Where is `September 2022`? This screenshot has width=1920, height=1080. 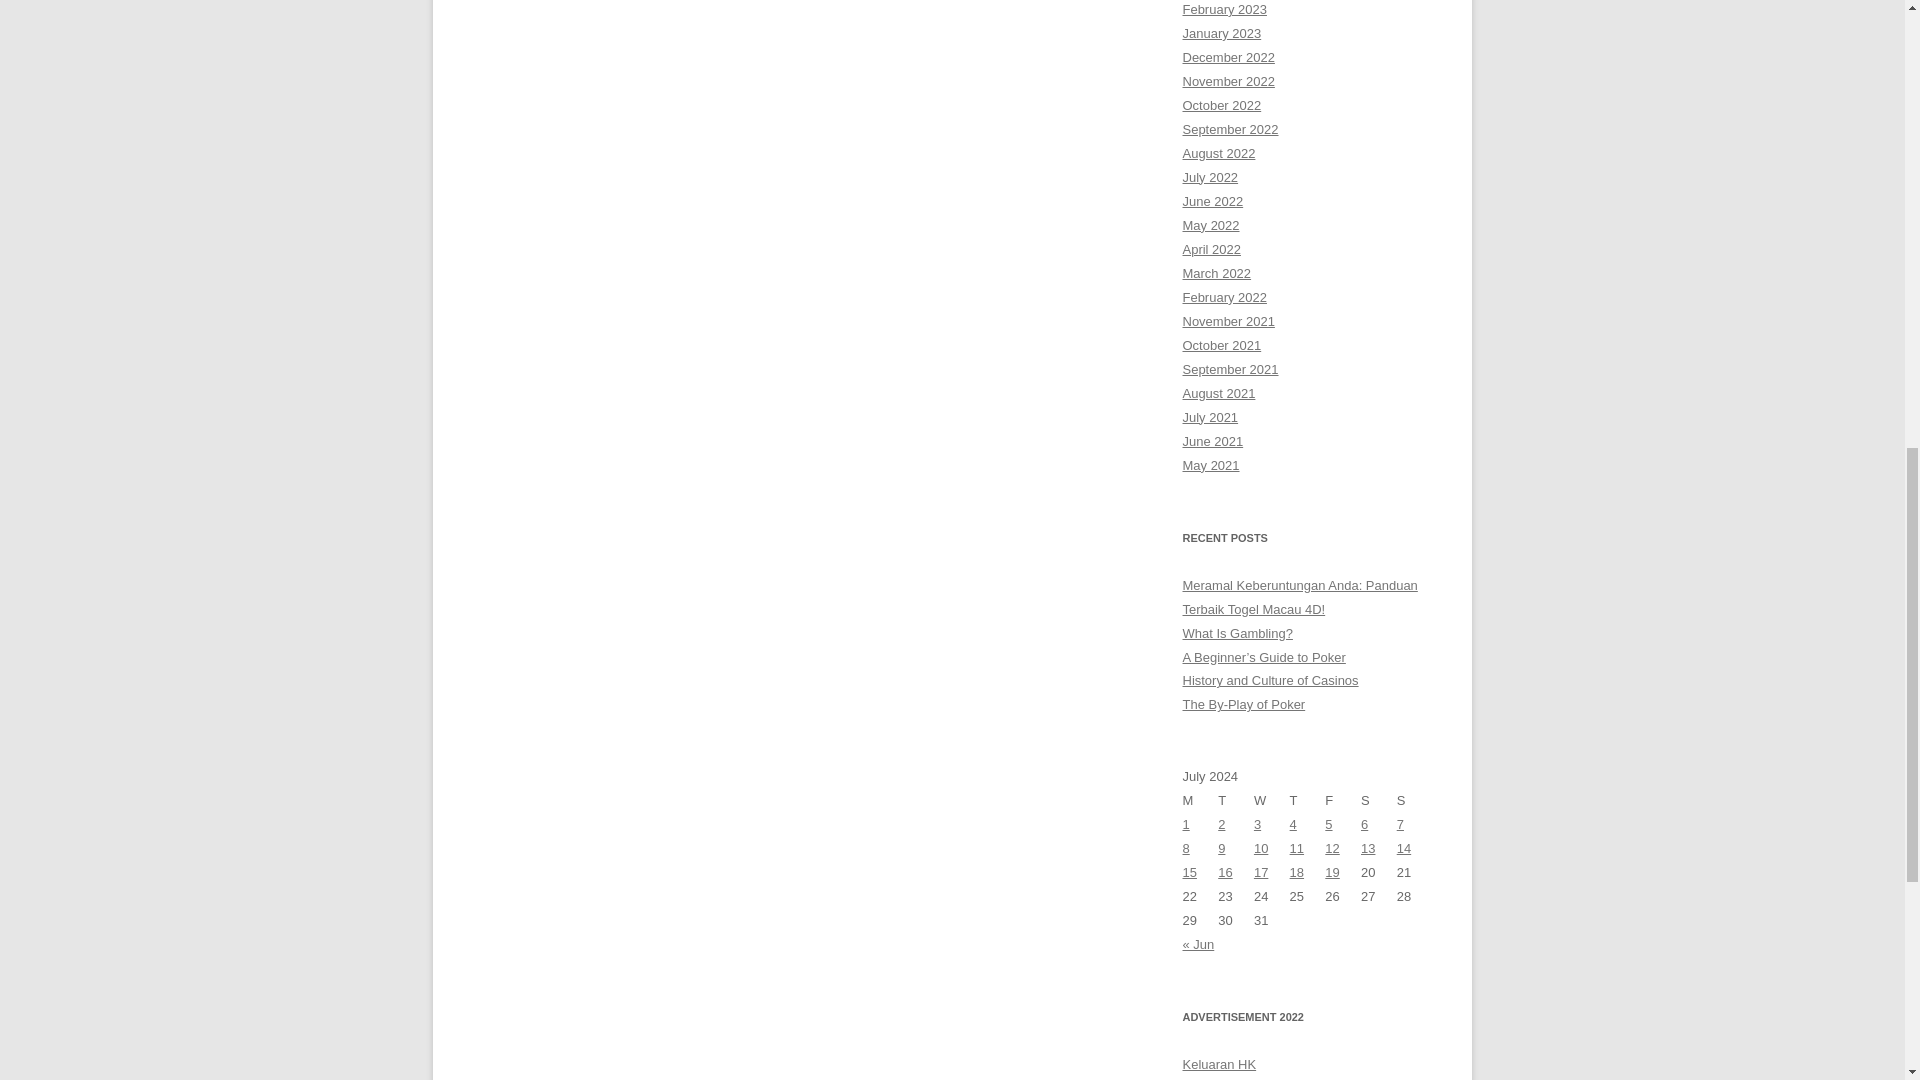
September 2022 is located at coordinates (1230, 130).